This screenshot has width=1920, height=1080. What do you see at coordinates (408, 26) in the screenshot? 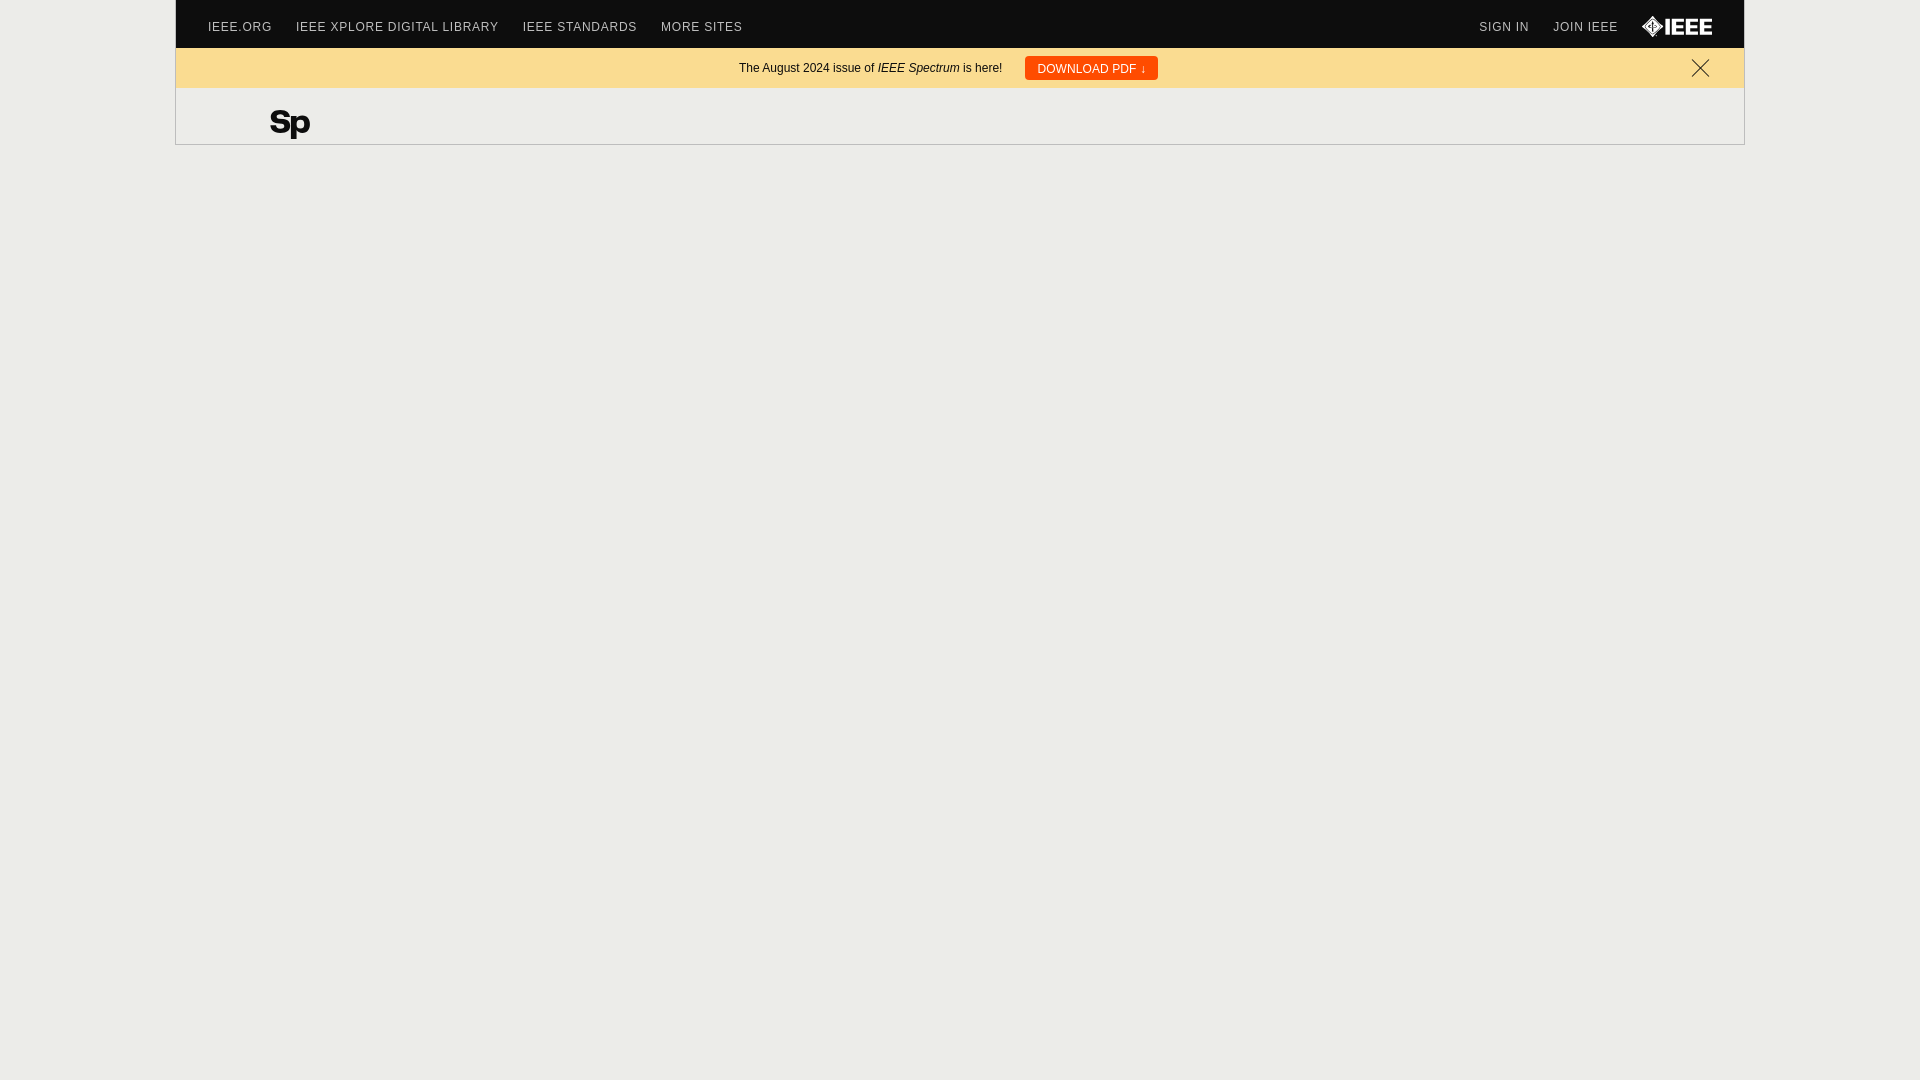
I see `IEEE XPLORE DIGITAL LIBRARY` at bounding box center [408, 26].